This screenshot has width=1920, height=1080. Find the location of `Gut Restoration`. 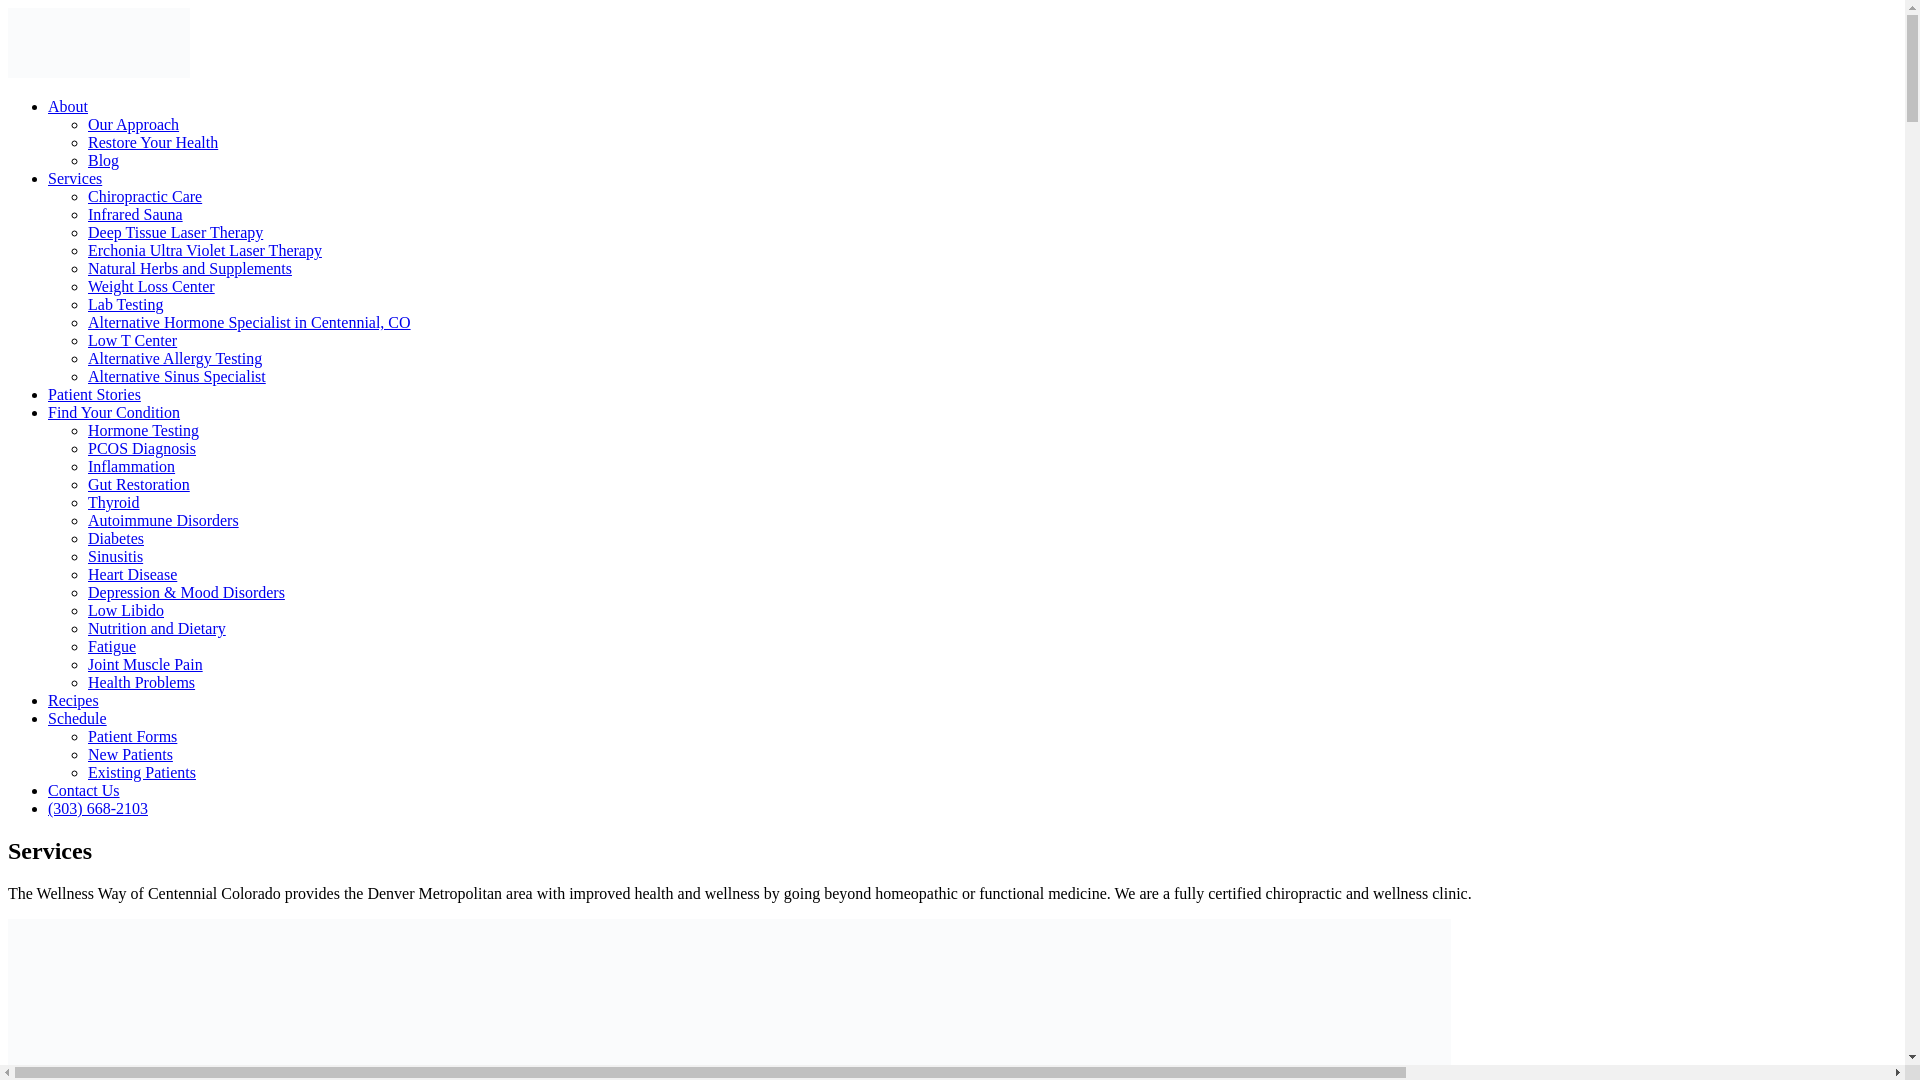

Gut Restoration is located at coordinates (139, 484).